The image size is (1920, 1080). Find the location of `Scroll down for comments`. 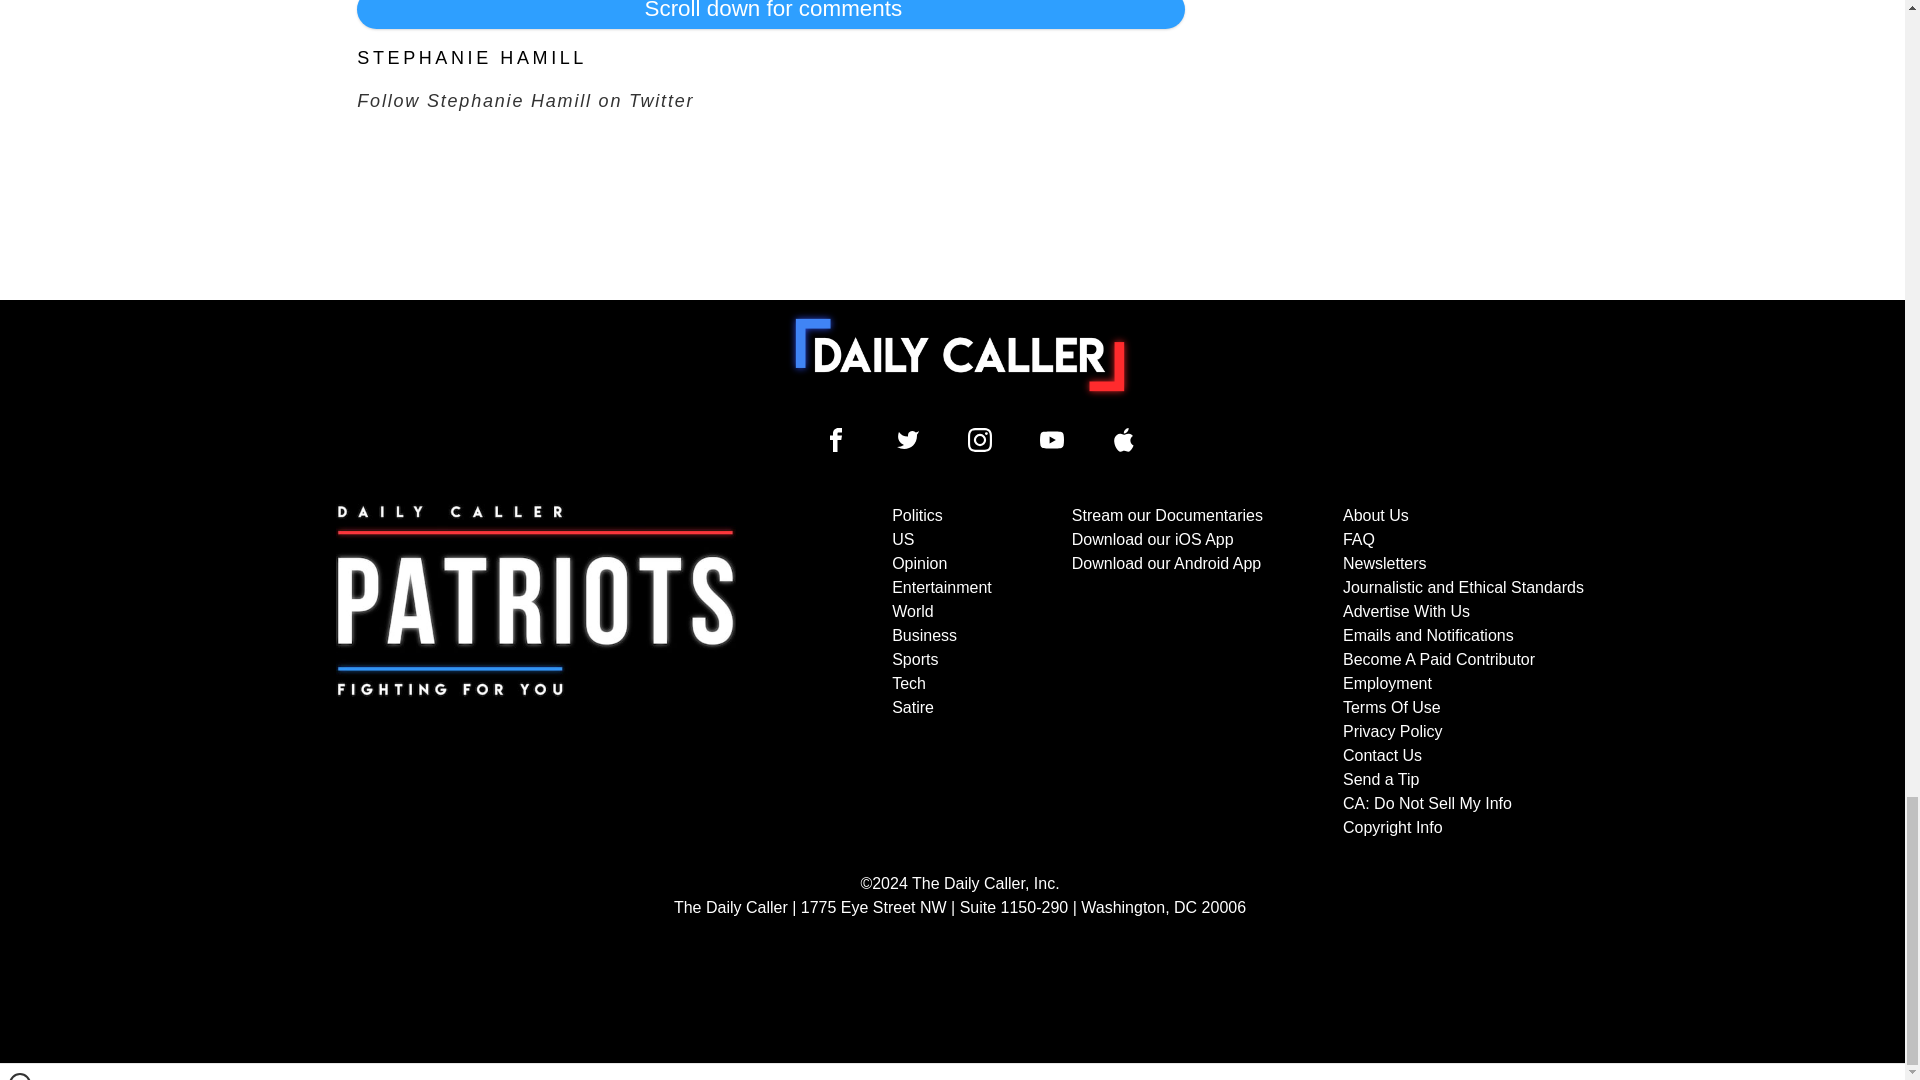

Scroll down for comments is located at coordinates (770, 14).